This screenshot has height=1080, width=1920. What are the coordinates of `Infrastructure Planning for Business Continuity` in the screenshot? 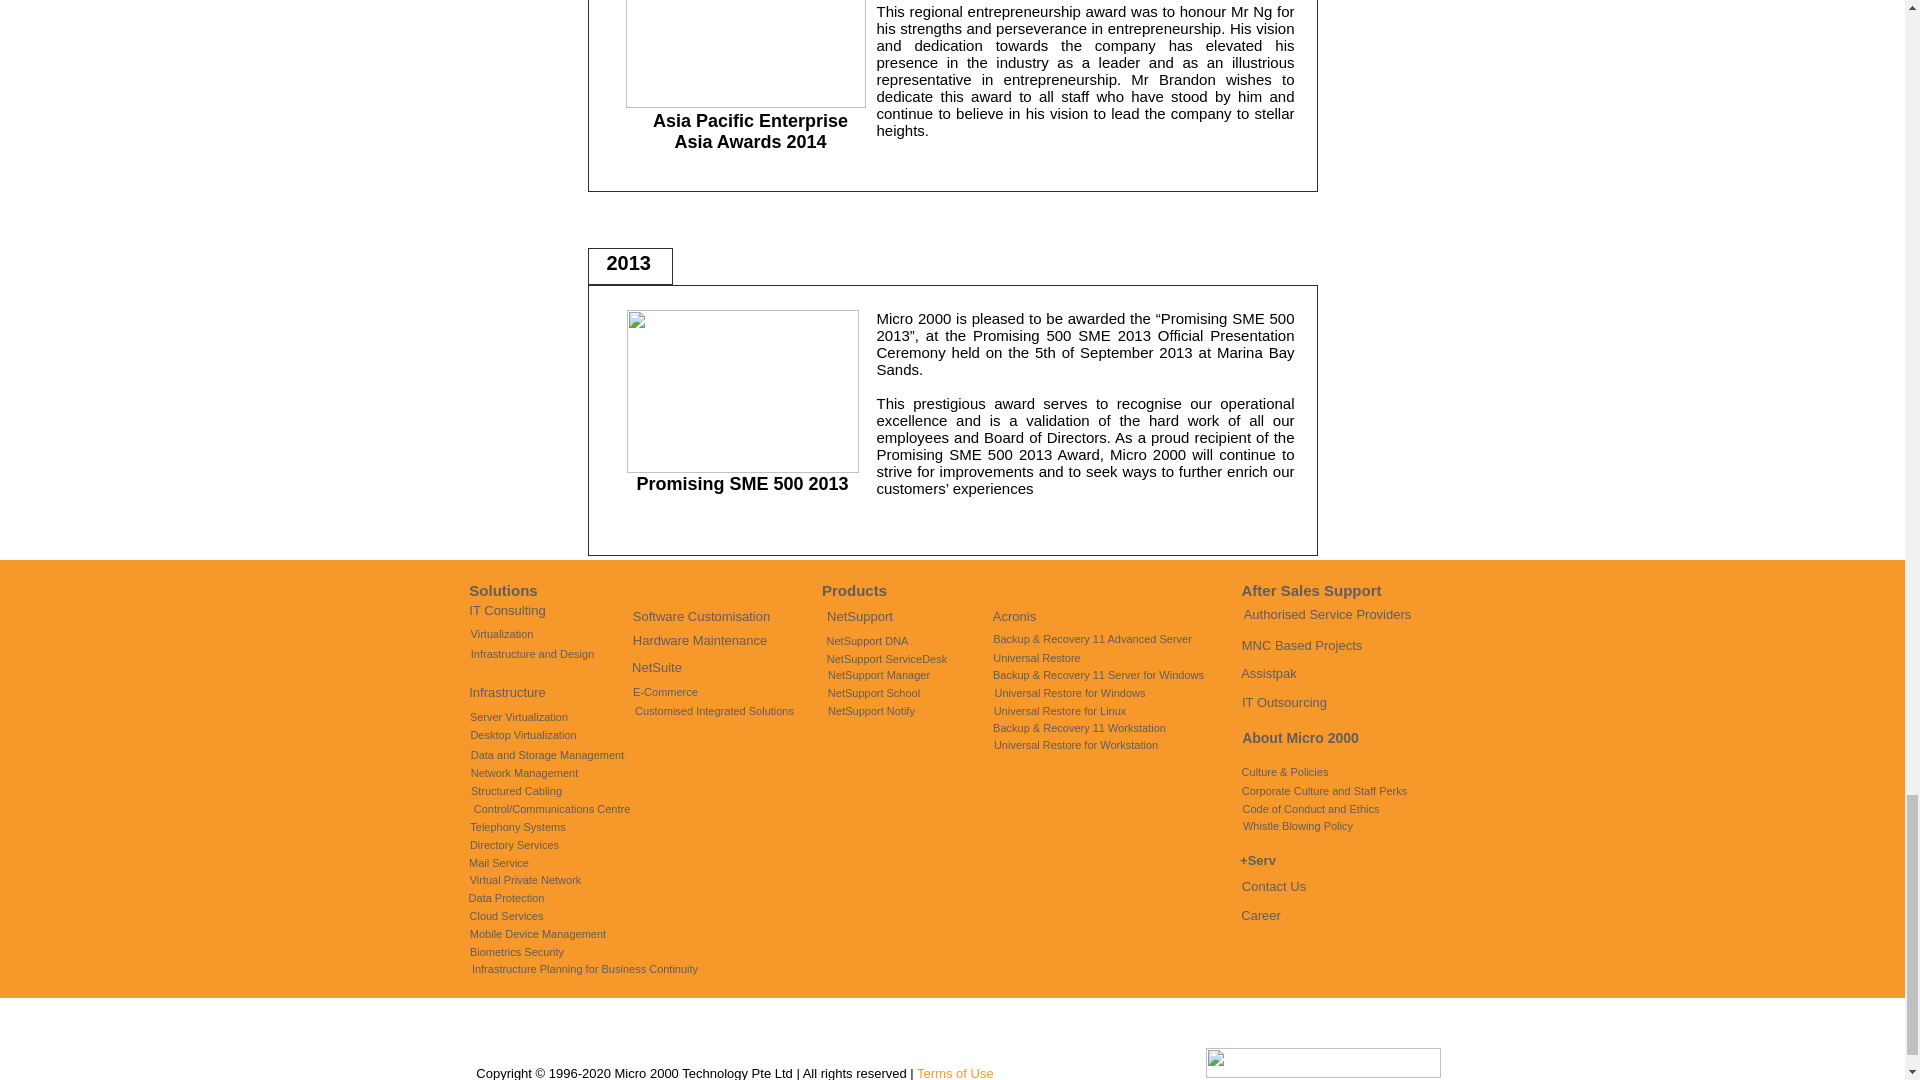 It's located at (584, 968).